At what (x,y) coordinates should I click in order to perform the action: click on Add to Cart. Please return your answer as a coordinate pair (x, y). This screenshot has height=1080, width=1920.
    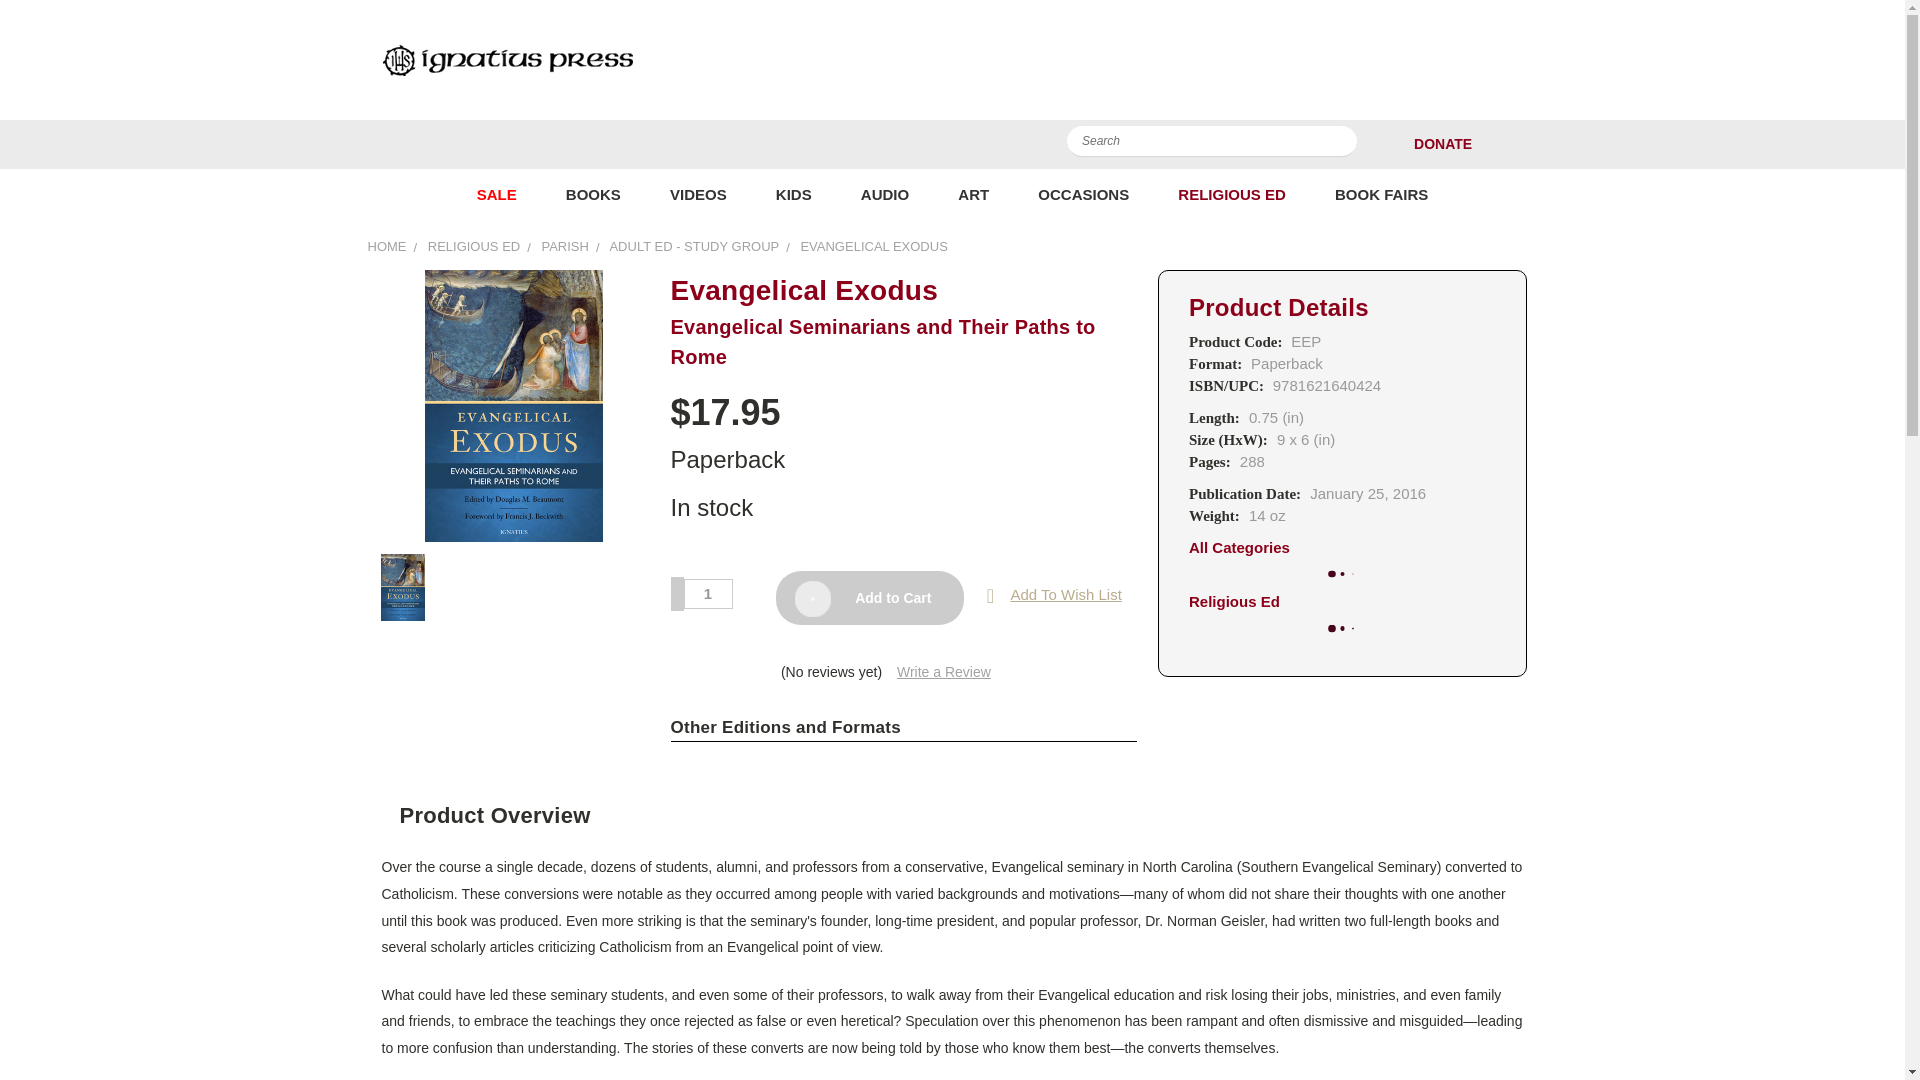
    Looking at the image, I should click on (869, 598).